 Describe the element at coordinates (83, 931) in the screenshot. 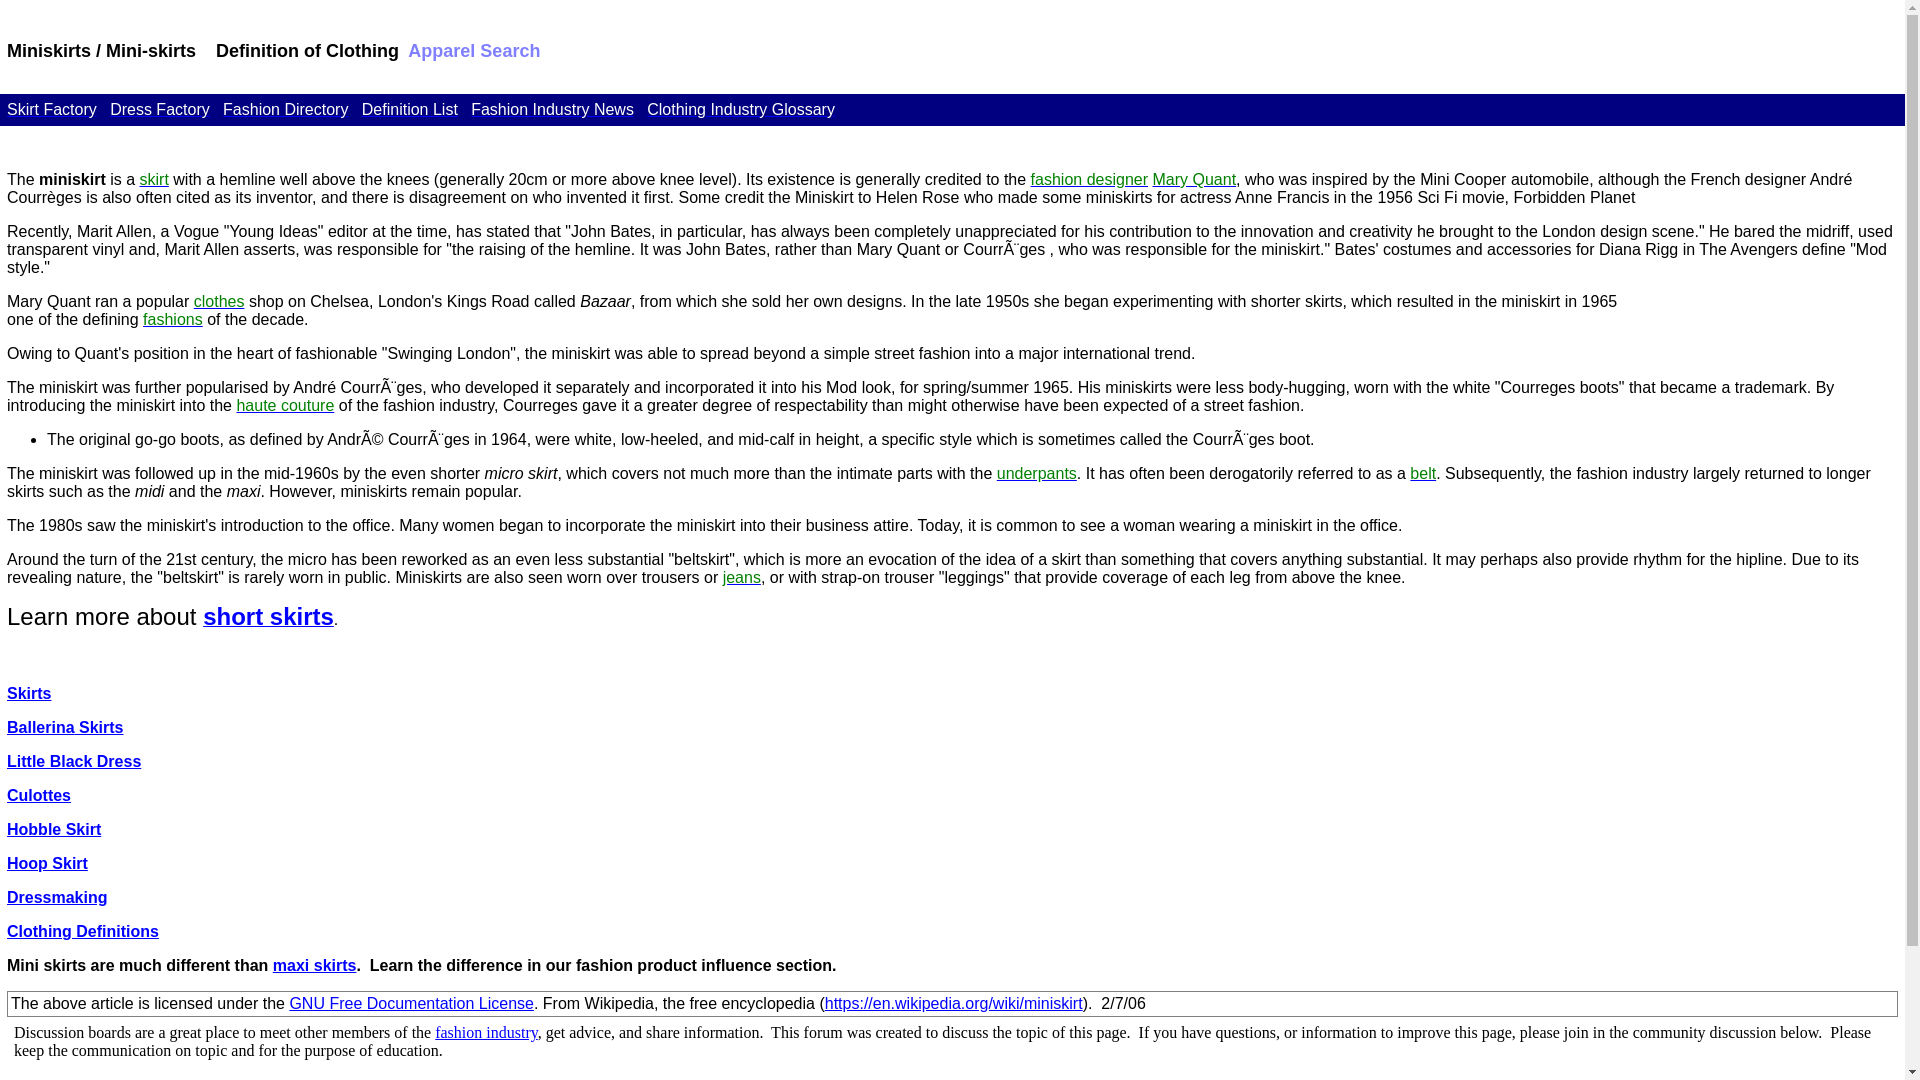

I see `Clothing Definitions` at that location.